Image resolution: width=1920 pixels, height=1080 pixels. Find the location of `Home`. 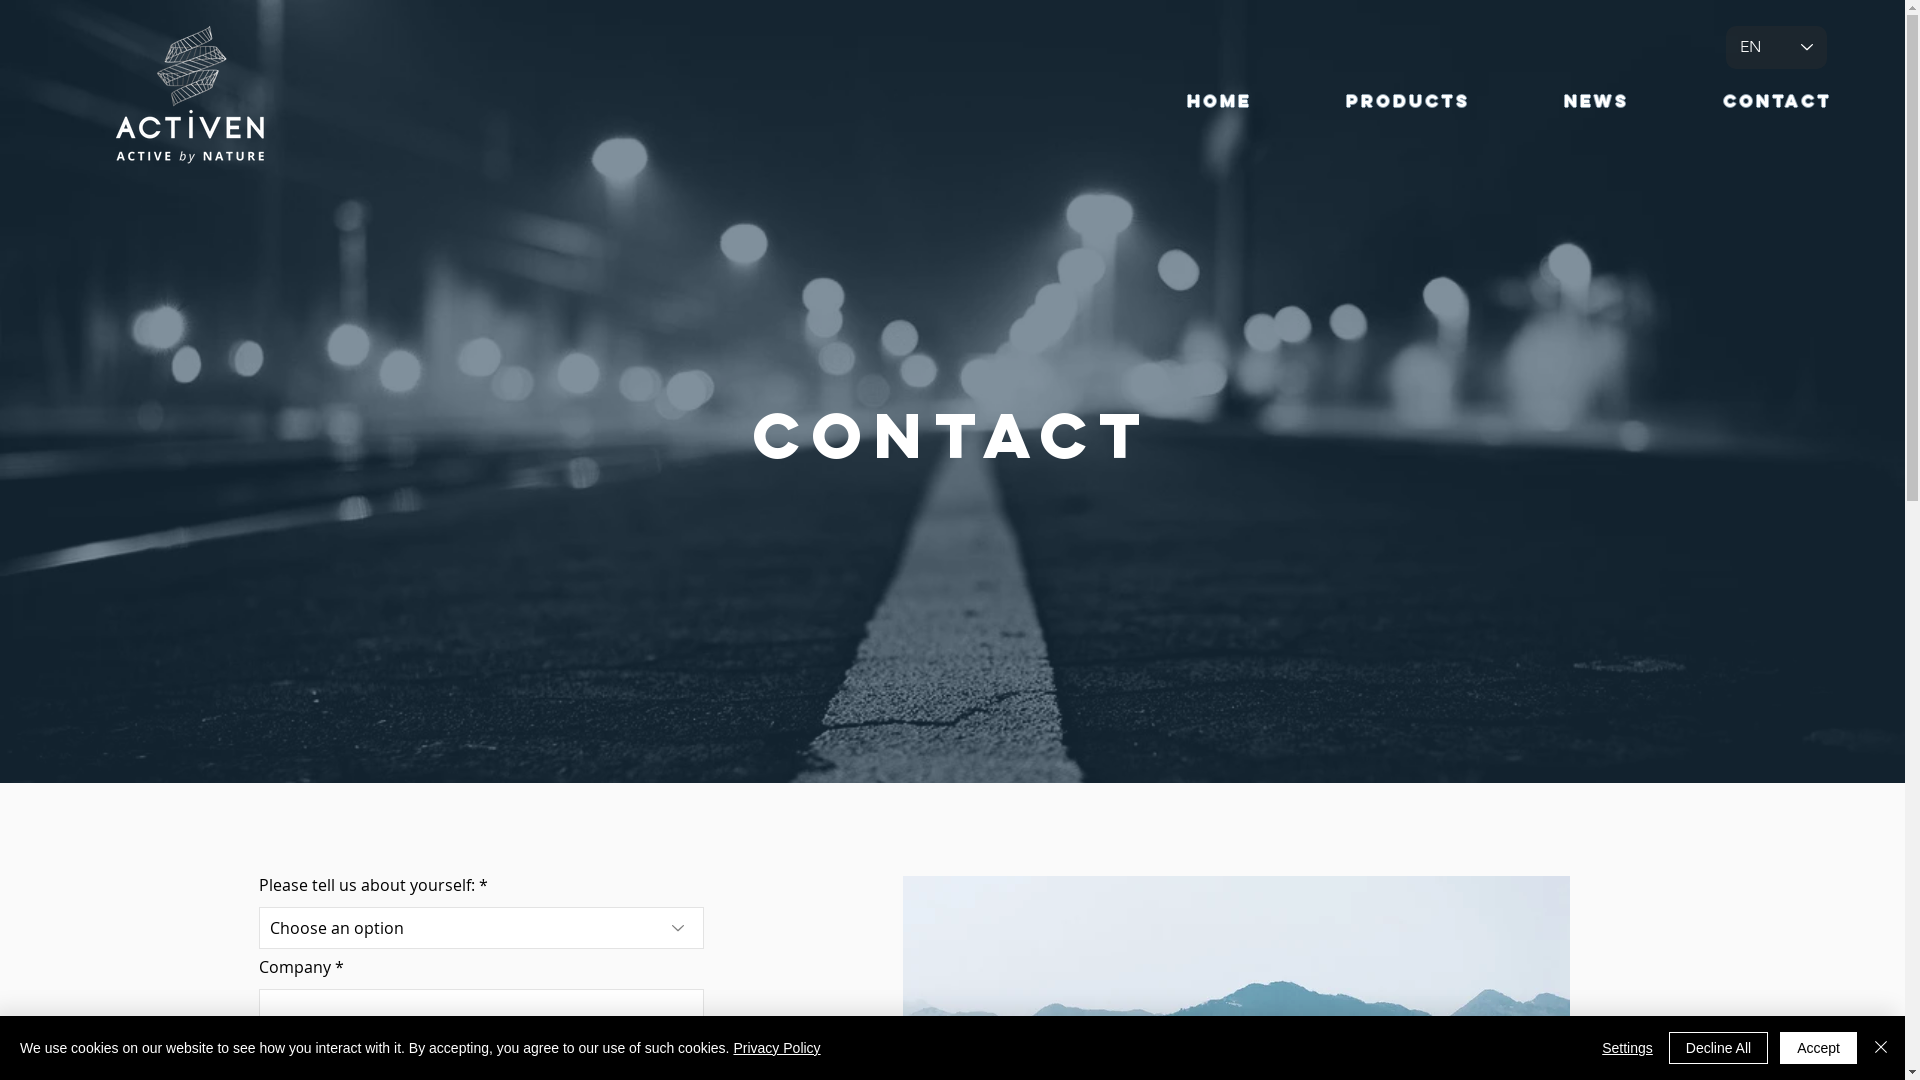

Home is located at coordinates (1220, 101).